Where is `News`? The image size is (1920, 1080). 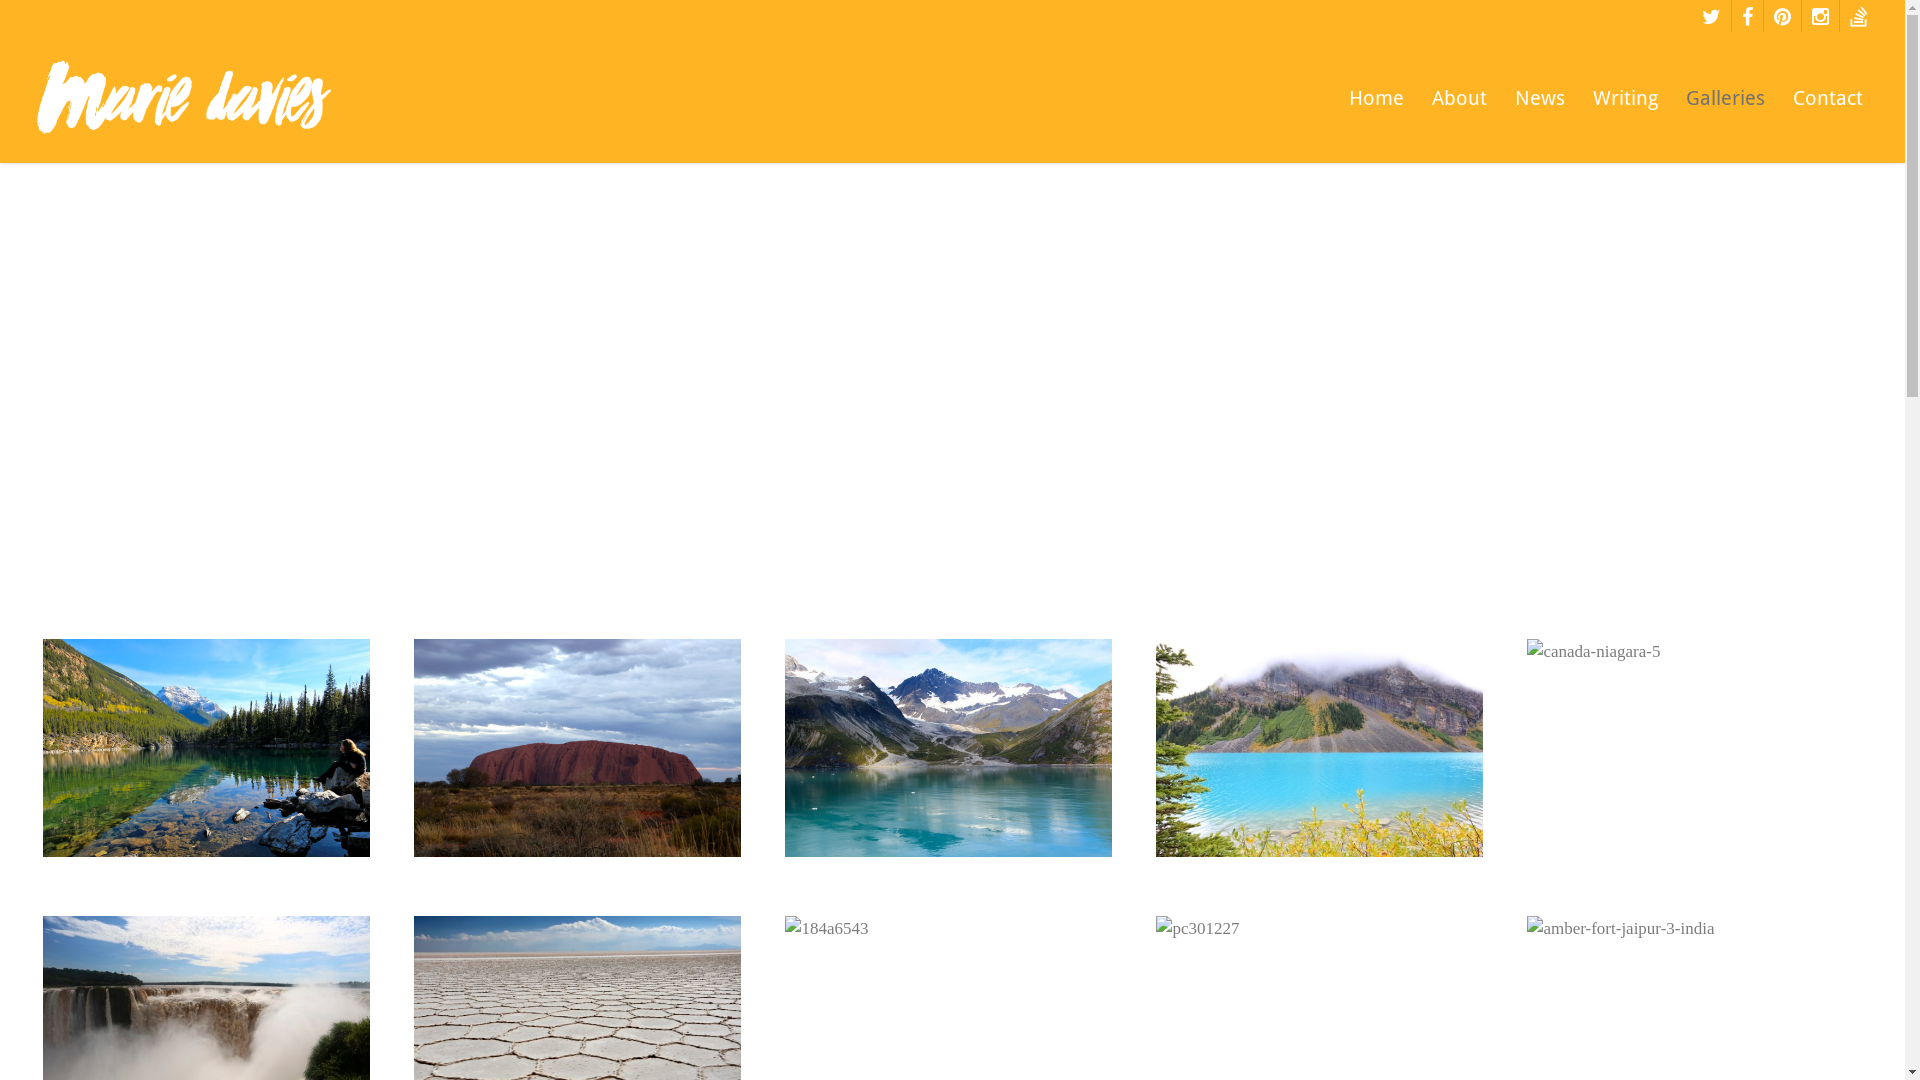
News is located at coordinates (1540, 108).